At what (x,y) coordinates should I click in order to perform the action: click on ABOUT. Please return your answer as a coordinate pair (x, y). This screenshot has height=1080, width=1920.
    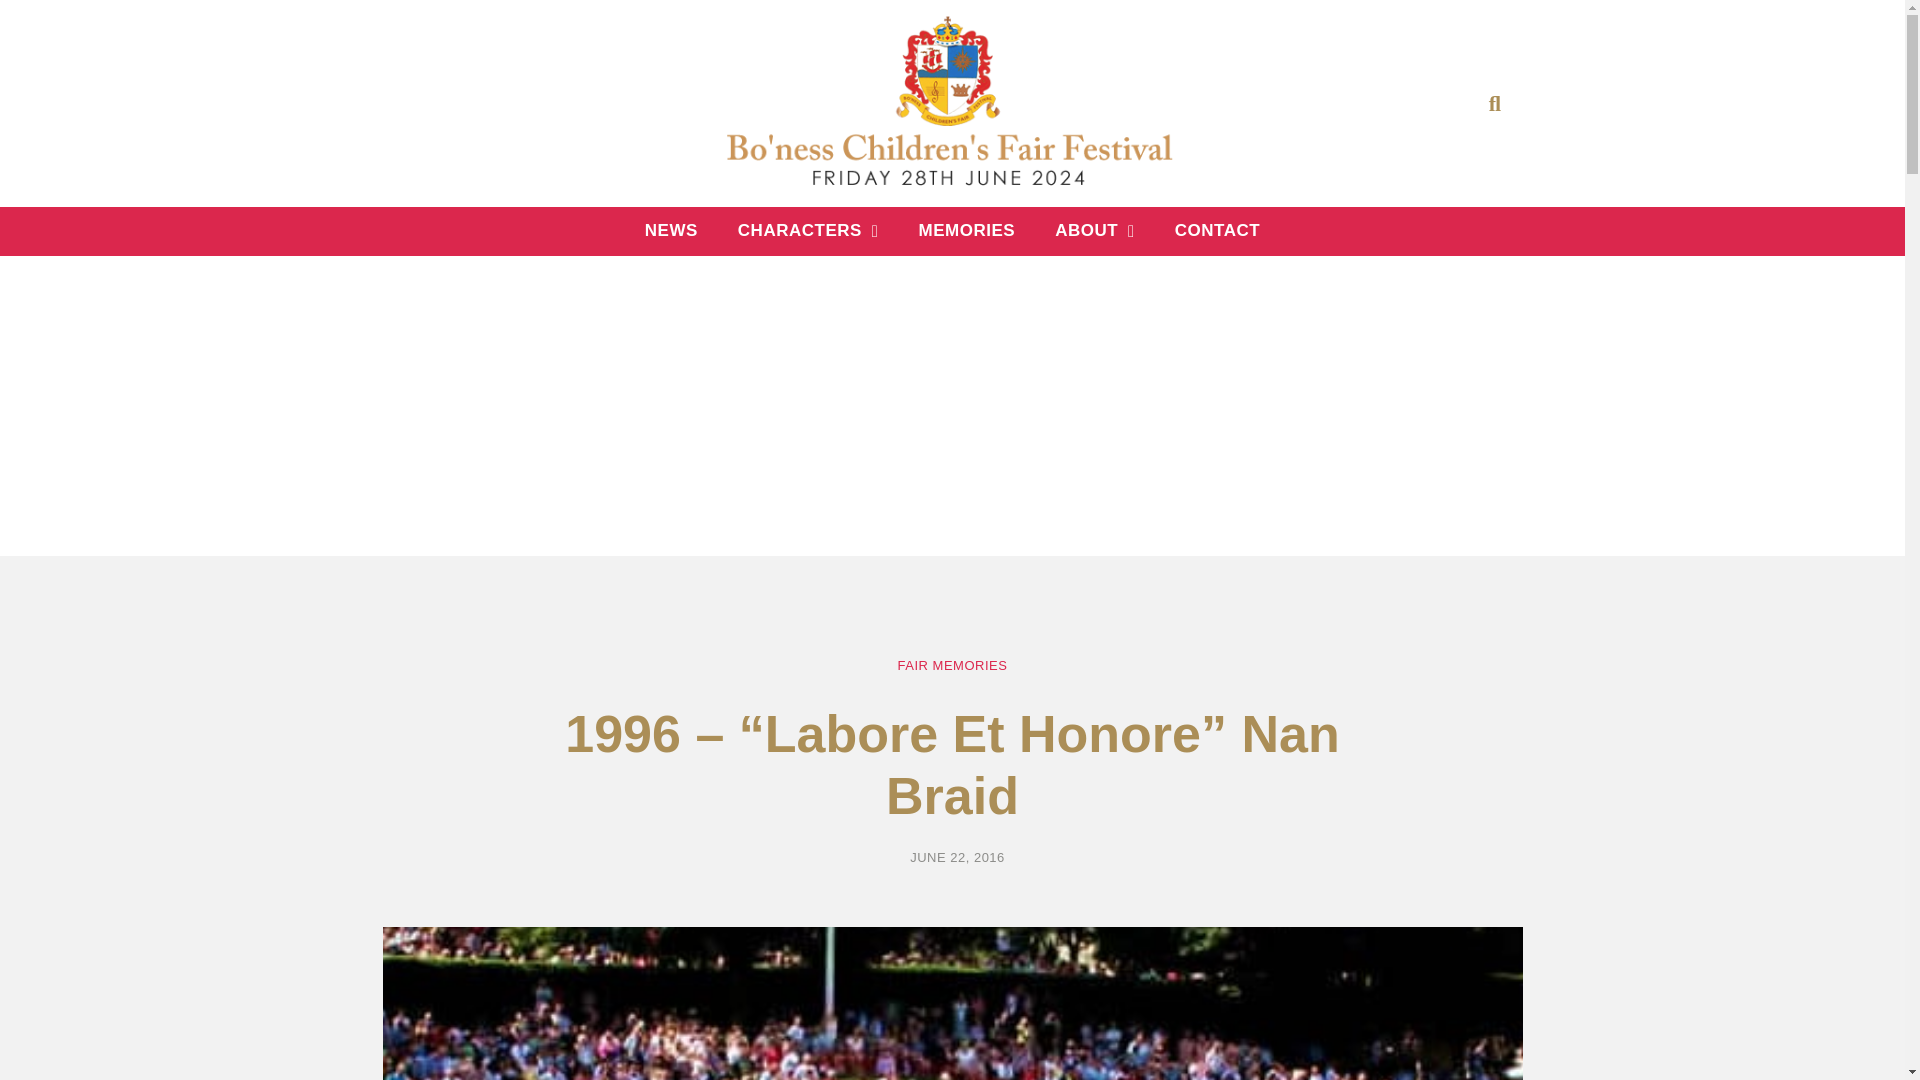
    Looking at the image, I should click on (1094, 230).